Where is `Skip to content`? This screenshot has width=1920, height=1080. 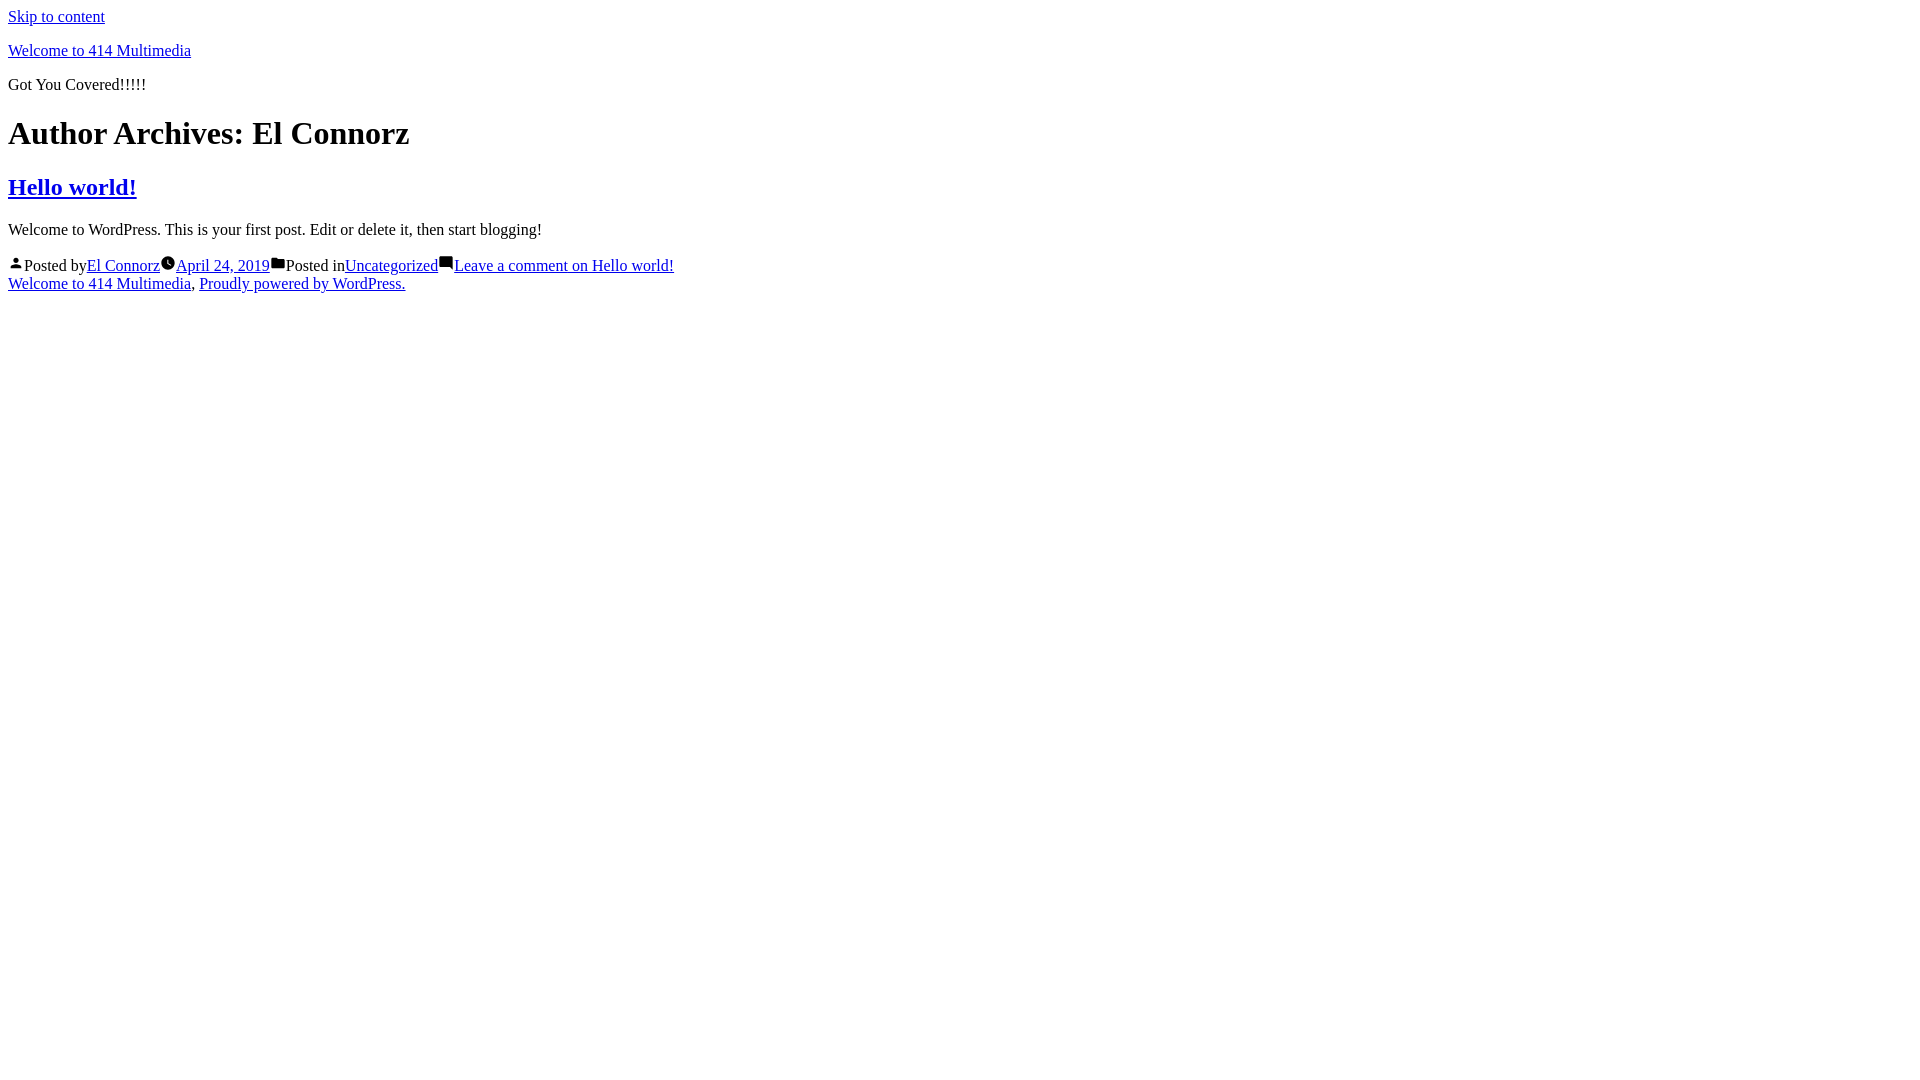 Skip to content is located at coordinates (56, 16).